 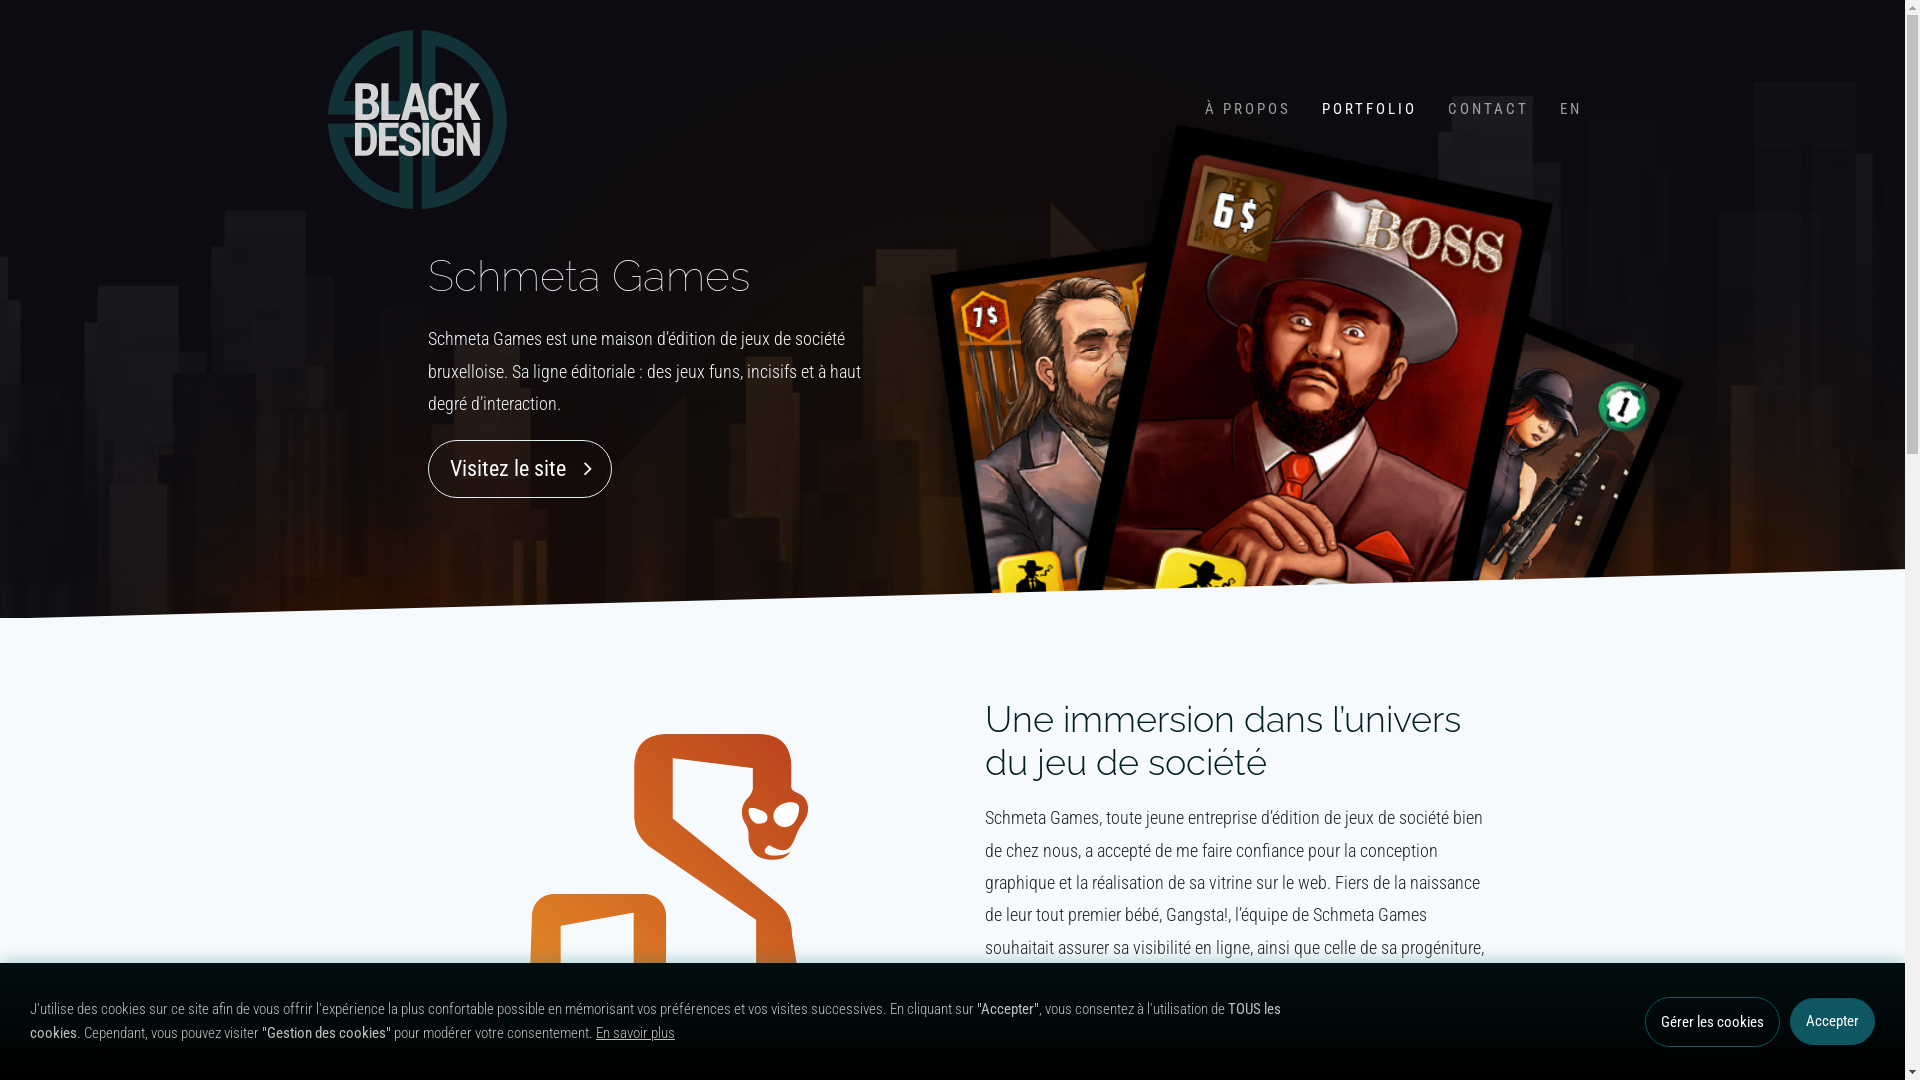 I want to click on En savoir plus, so click(x=636, y=1033).